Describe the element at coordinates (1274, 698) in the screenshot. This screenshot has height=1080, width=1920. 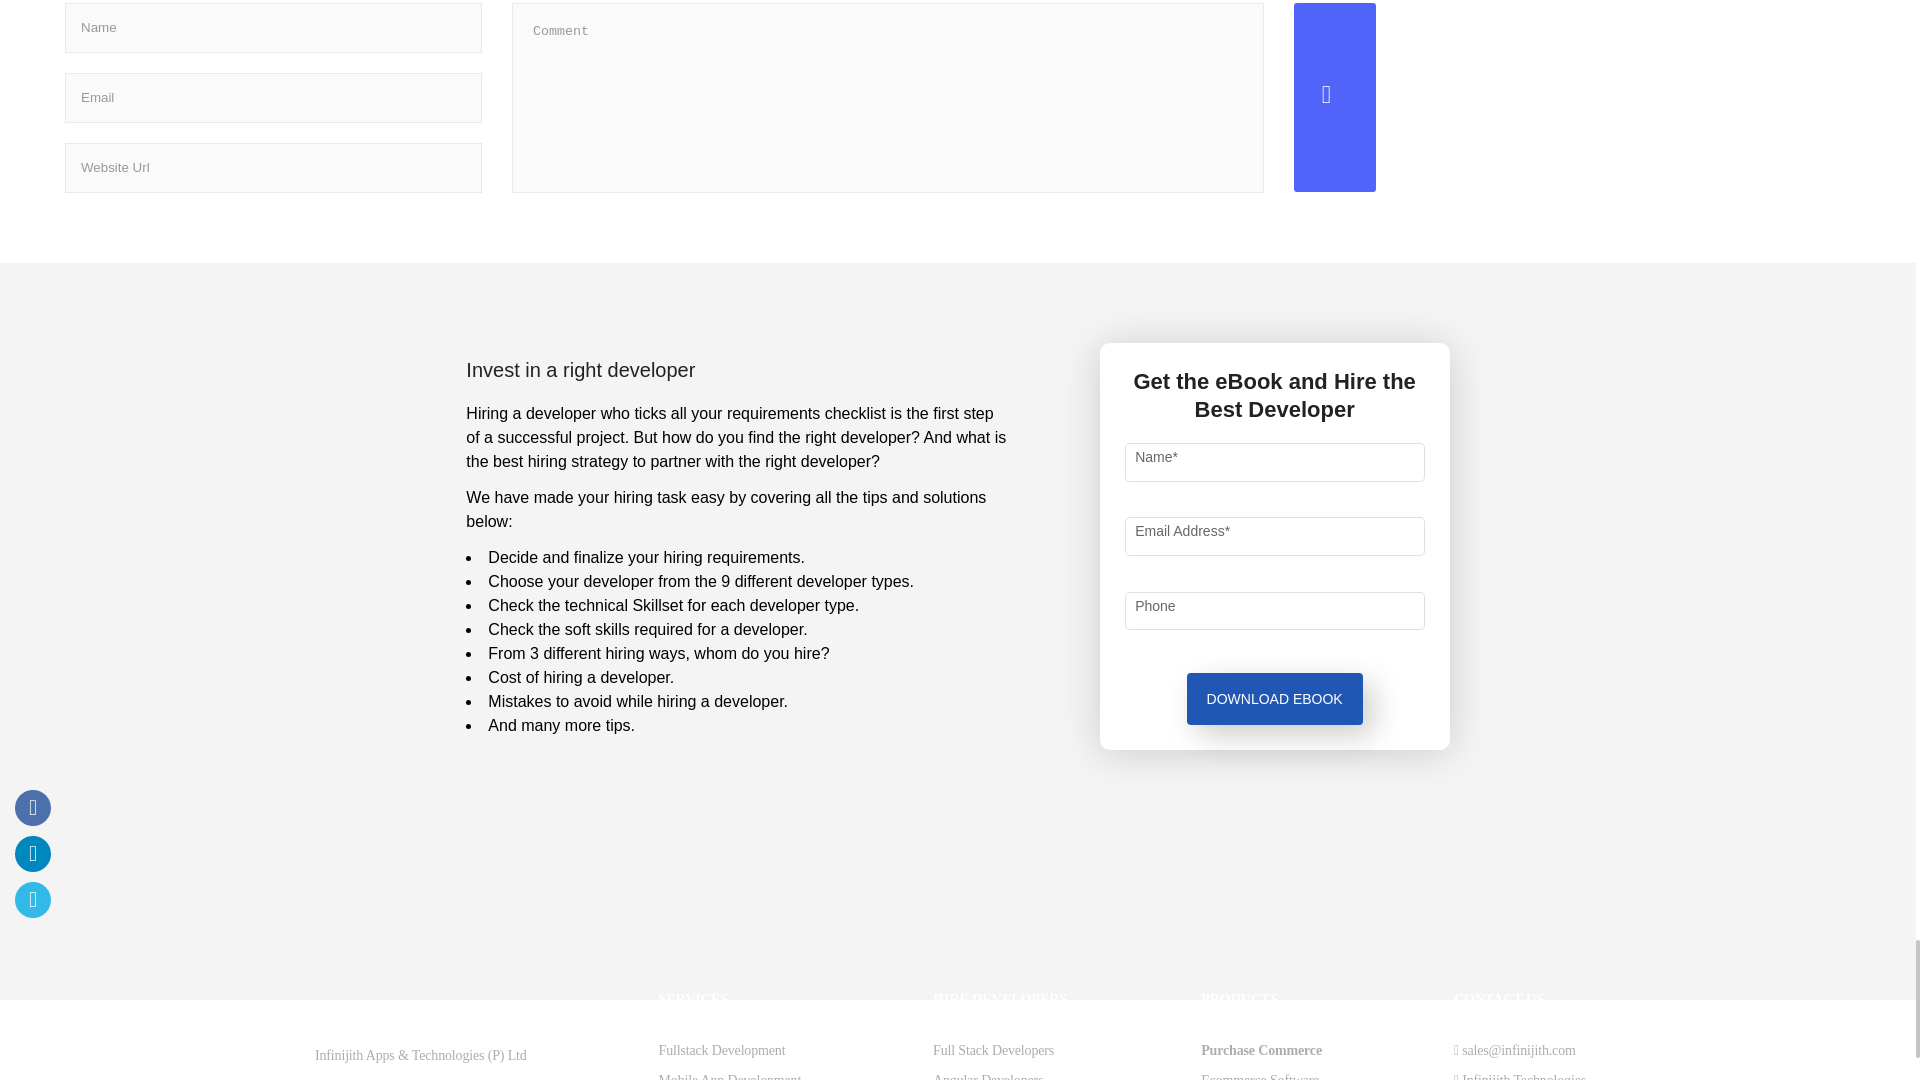
I see `DOWNLOAD EBOOK` at that location.